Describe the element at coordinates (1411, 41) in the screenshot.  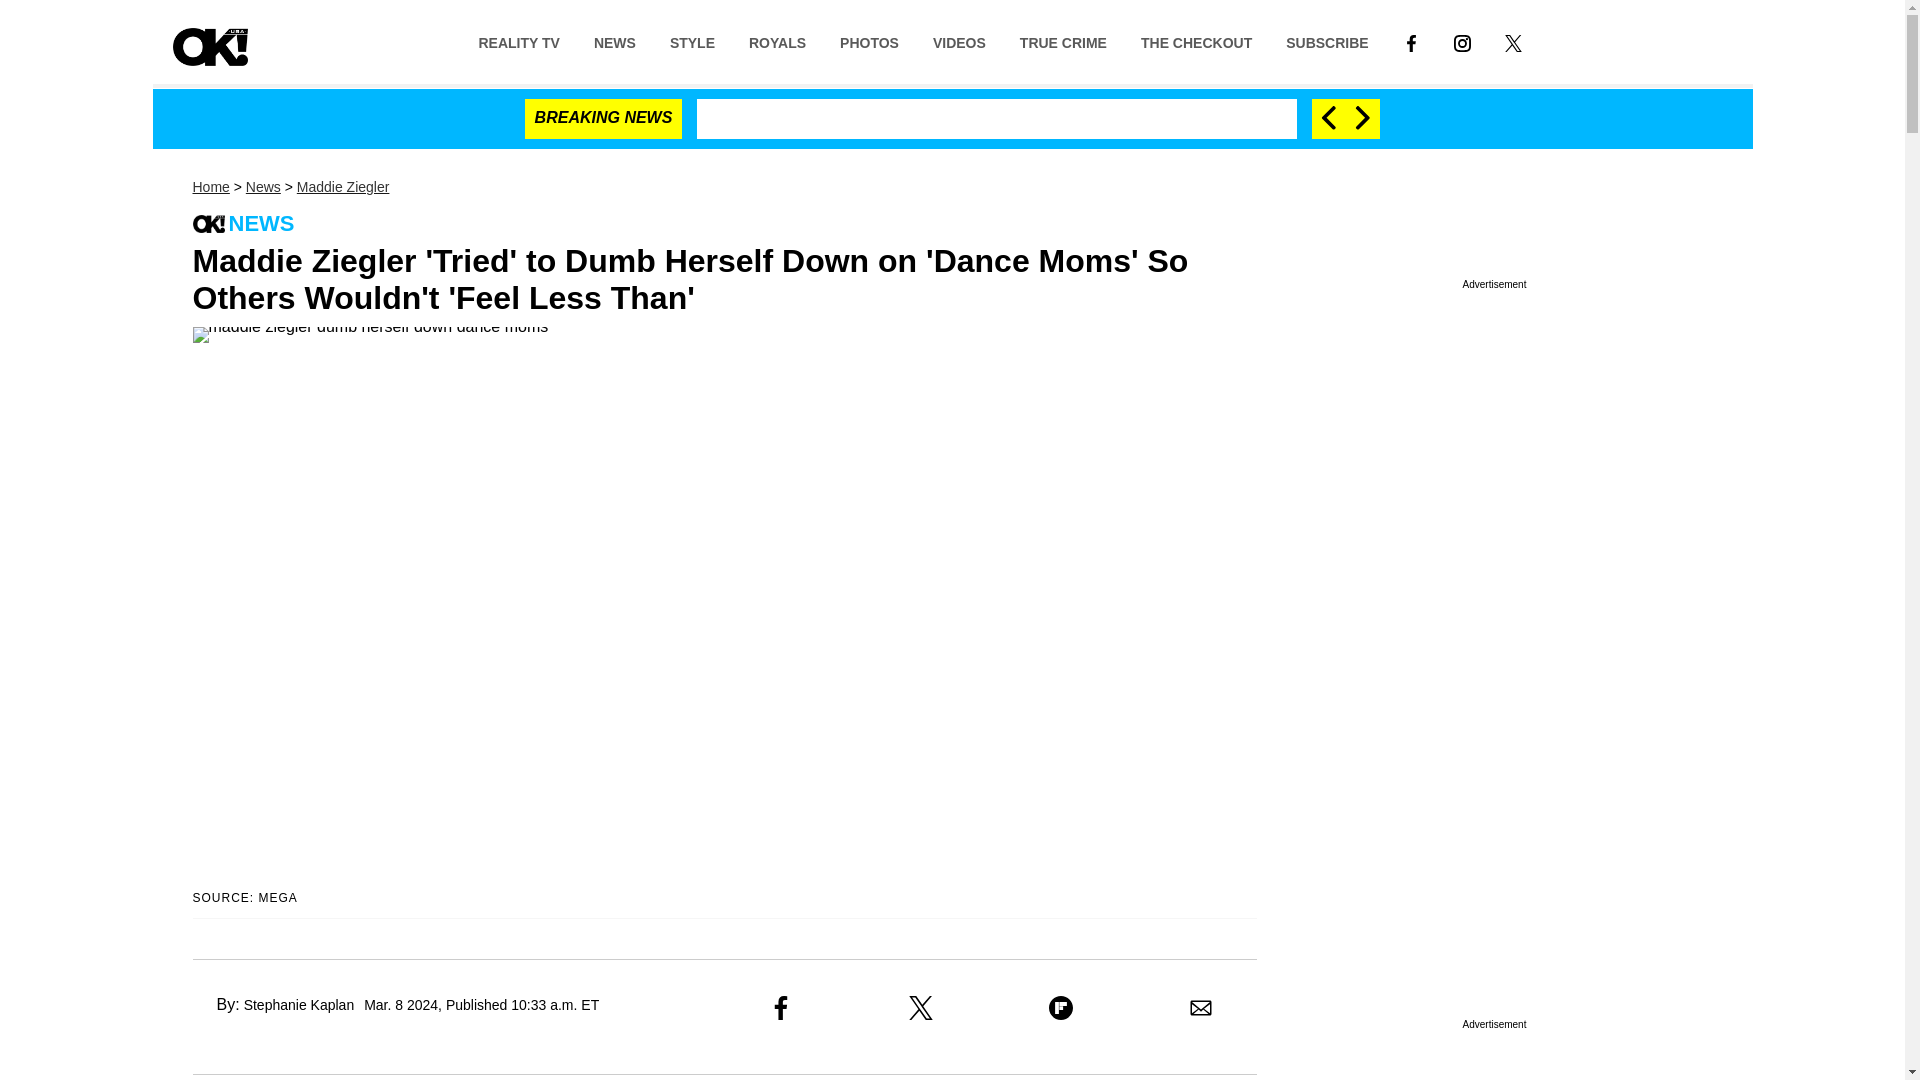
I see `Link to Facebook` at that location.